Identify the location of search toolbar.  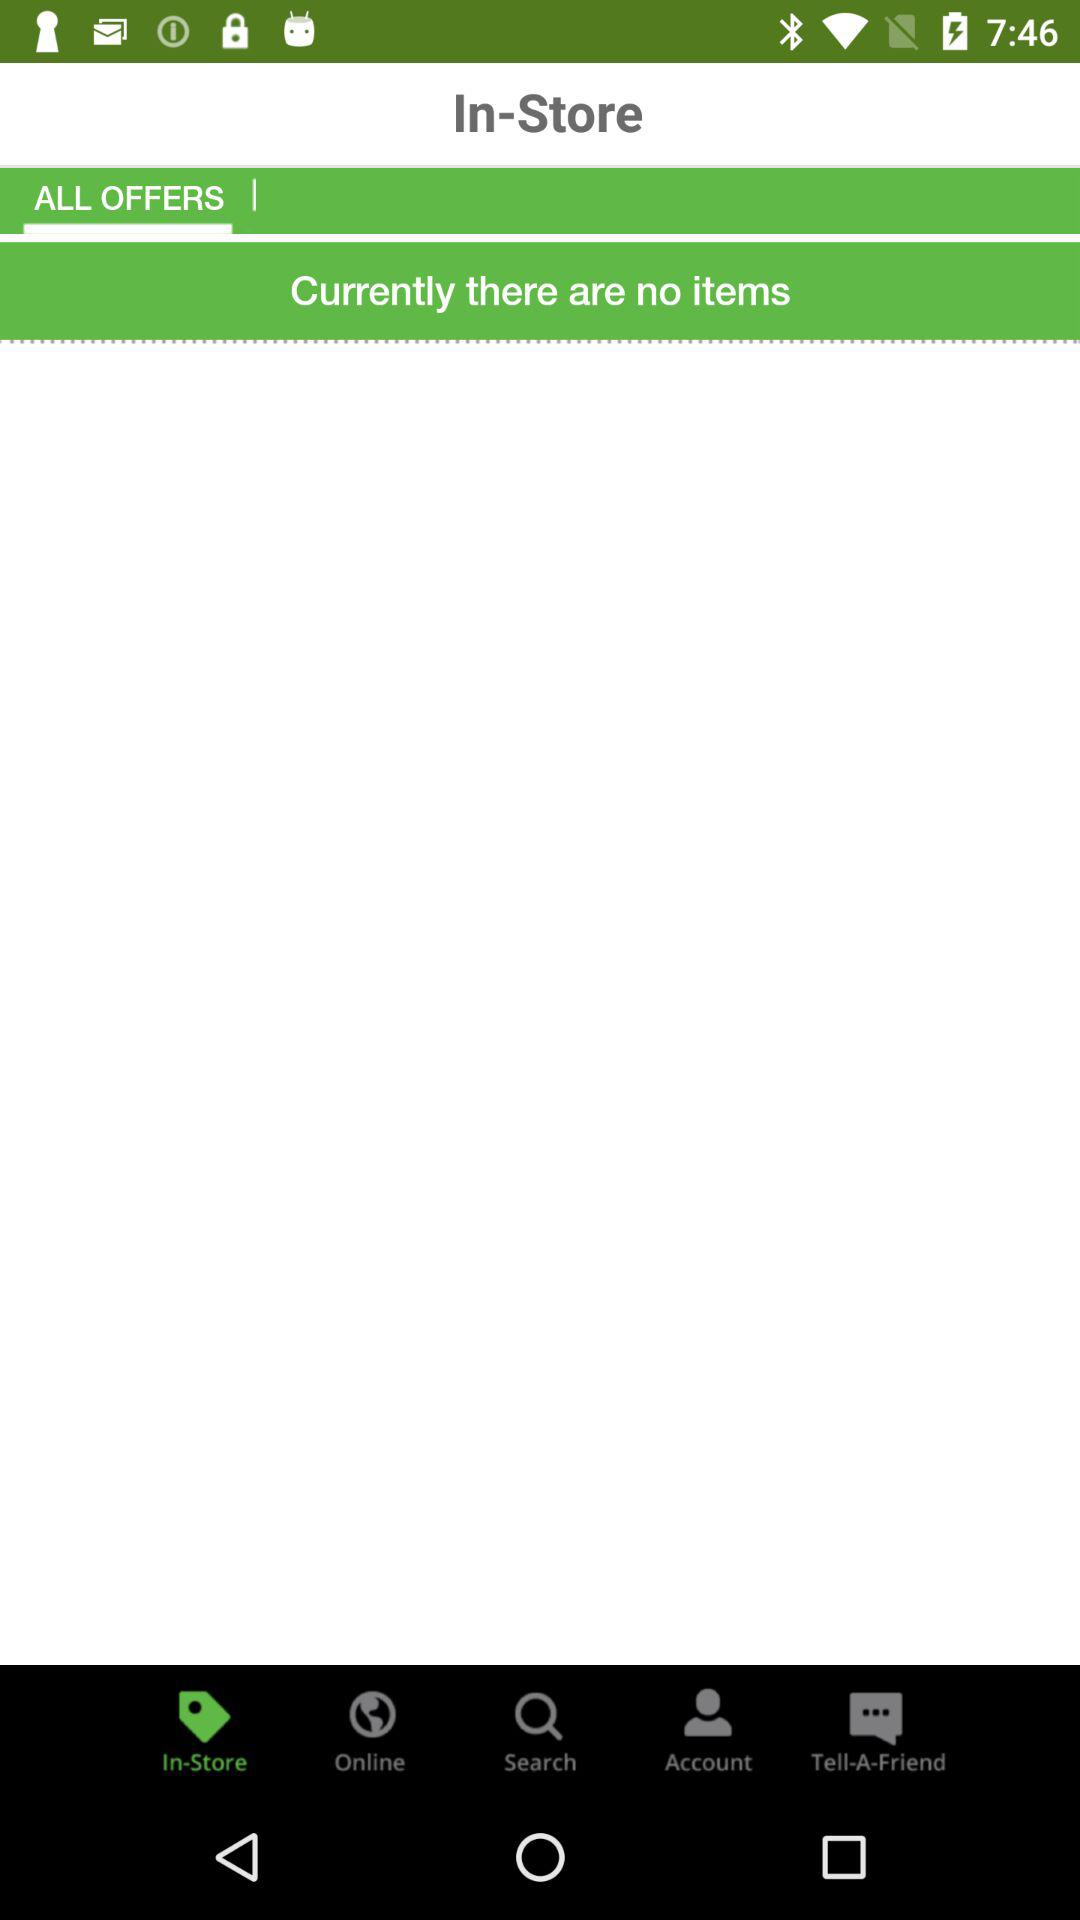
(540, 1730).